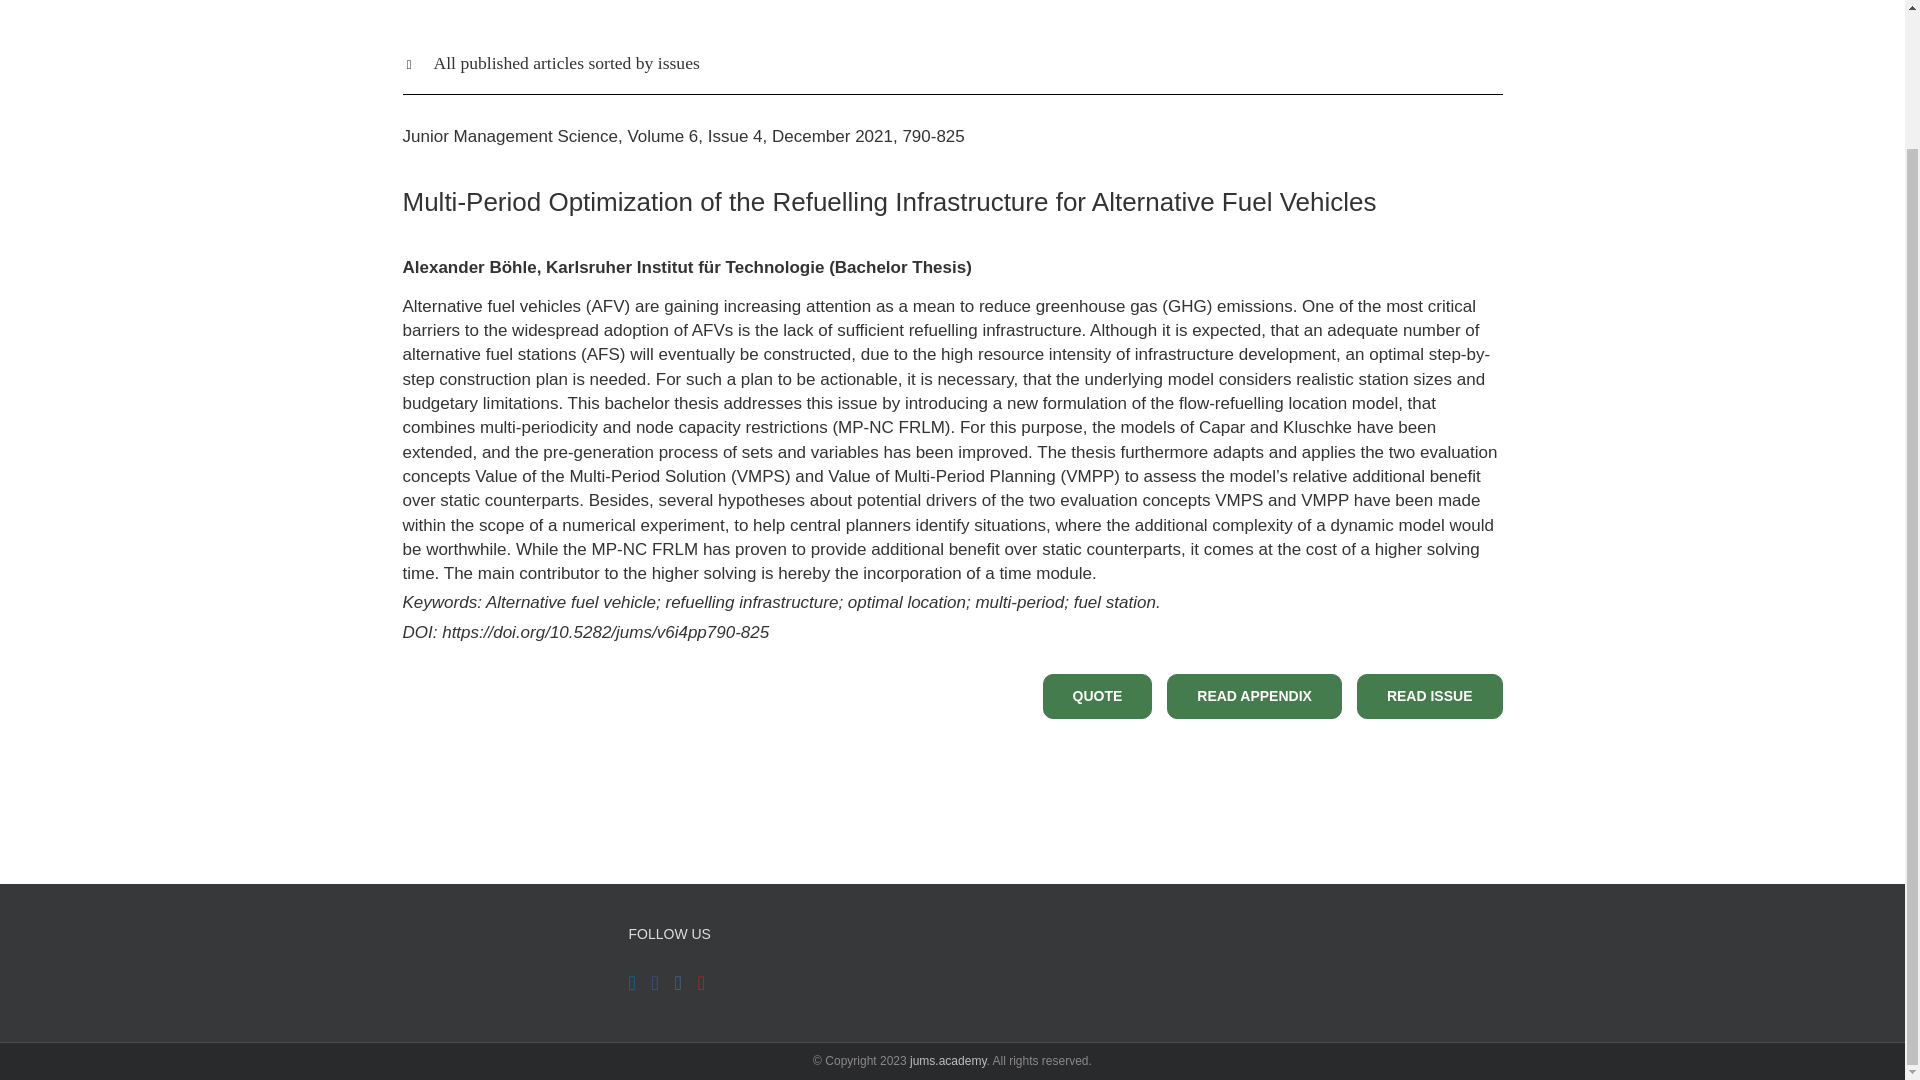 Image resolution: width=1920 pixels, height=1080 pixels. Describe the element at coordinates (701, 982) in the screenshot. I see `YouTube` at that location.